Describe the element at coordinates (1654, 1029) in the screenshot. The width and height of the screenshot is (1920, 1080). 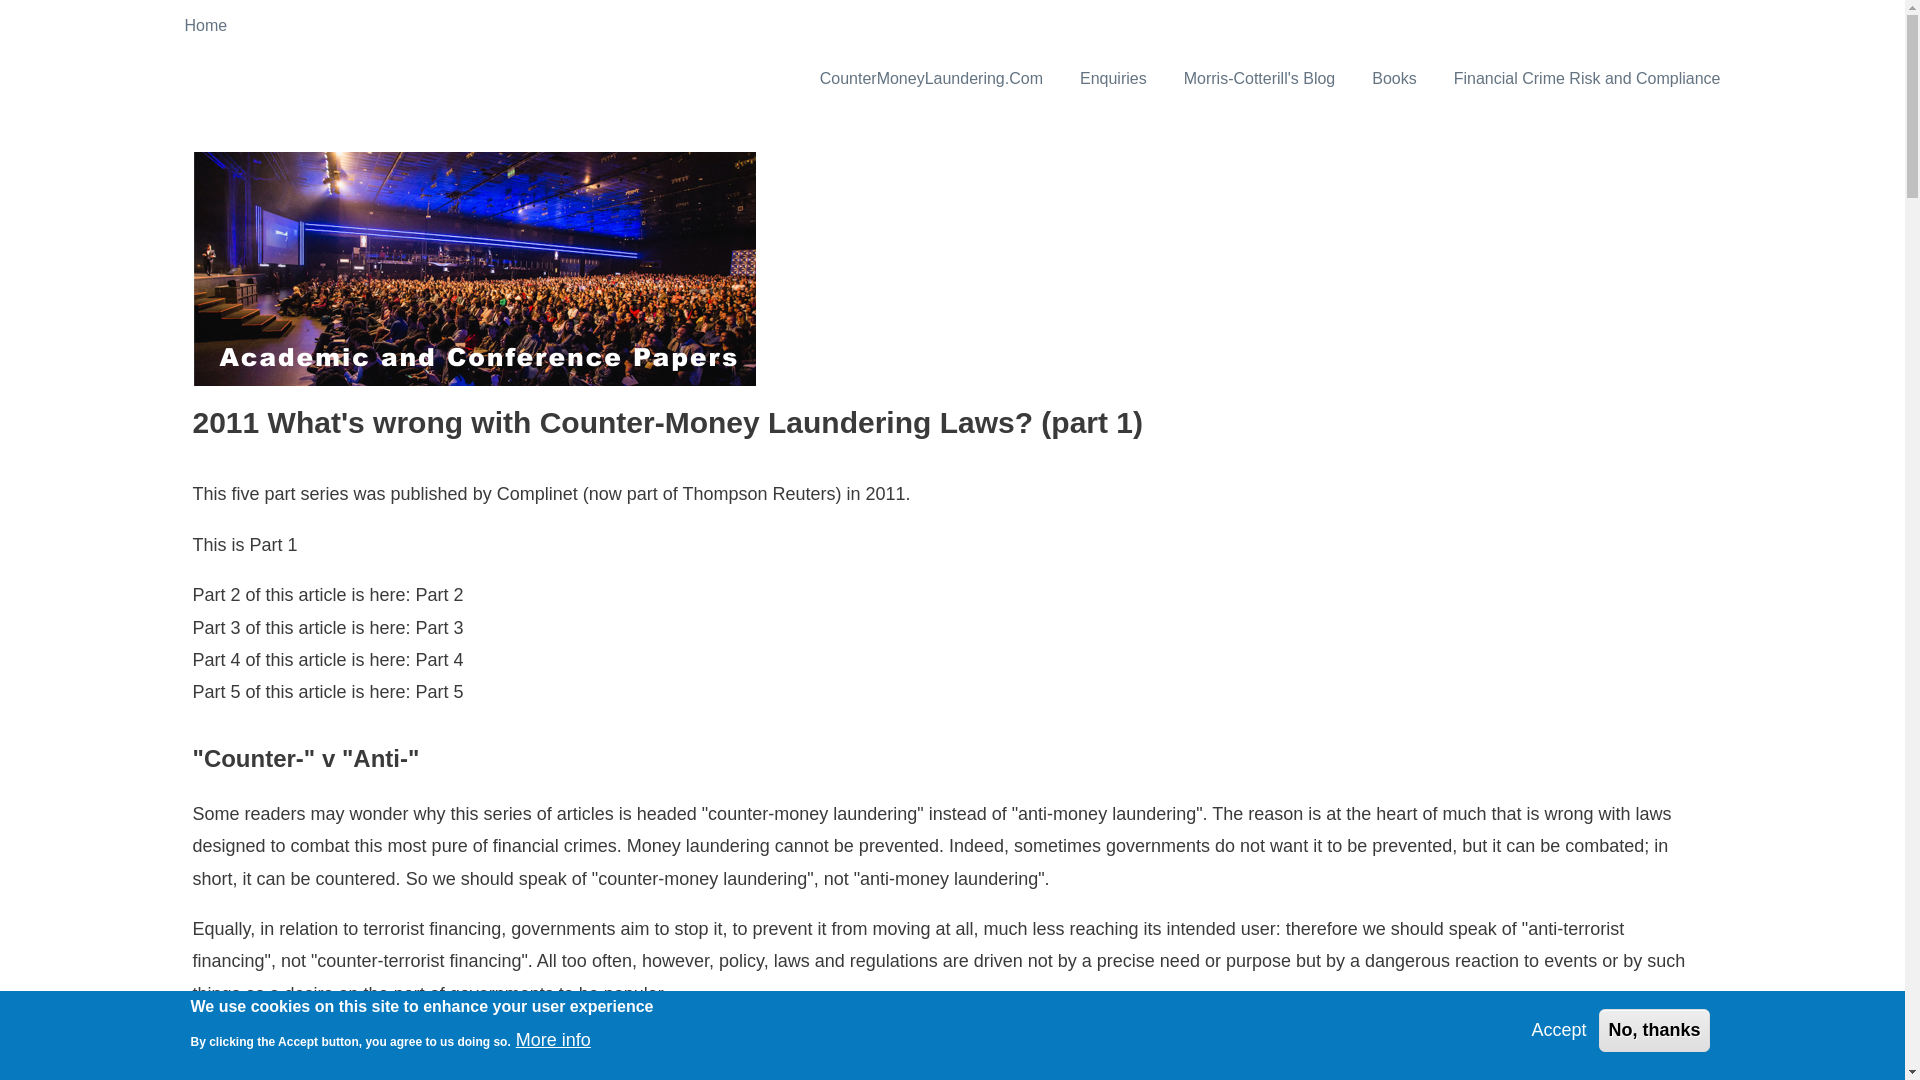
I see `No, thanks` at that location.